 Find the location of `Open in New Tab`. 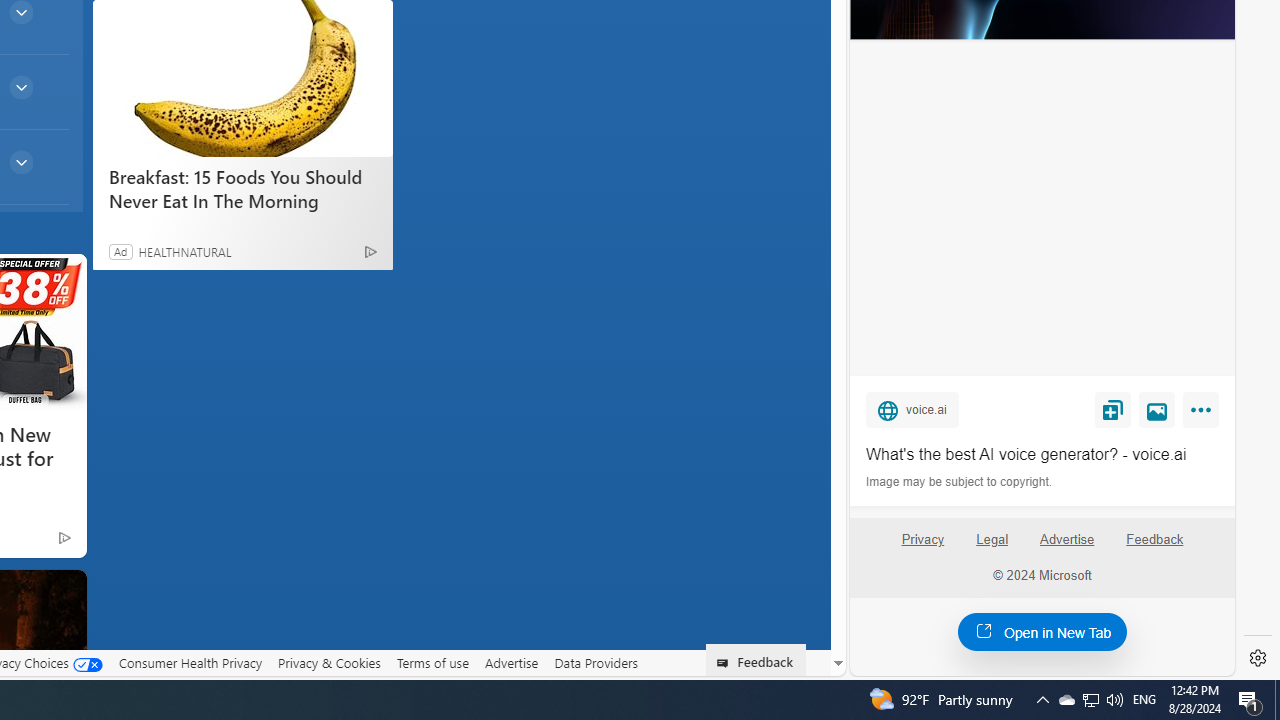

Open in New Tab is located at coordinates (1042, 631).